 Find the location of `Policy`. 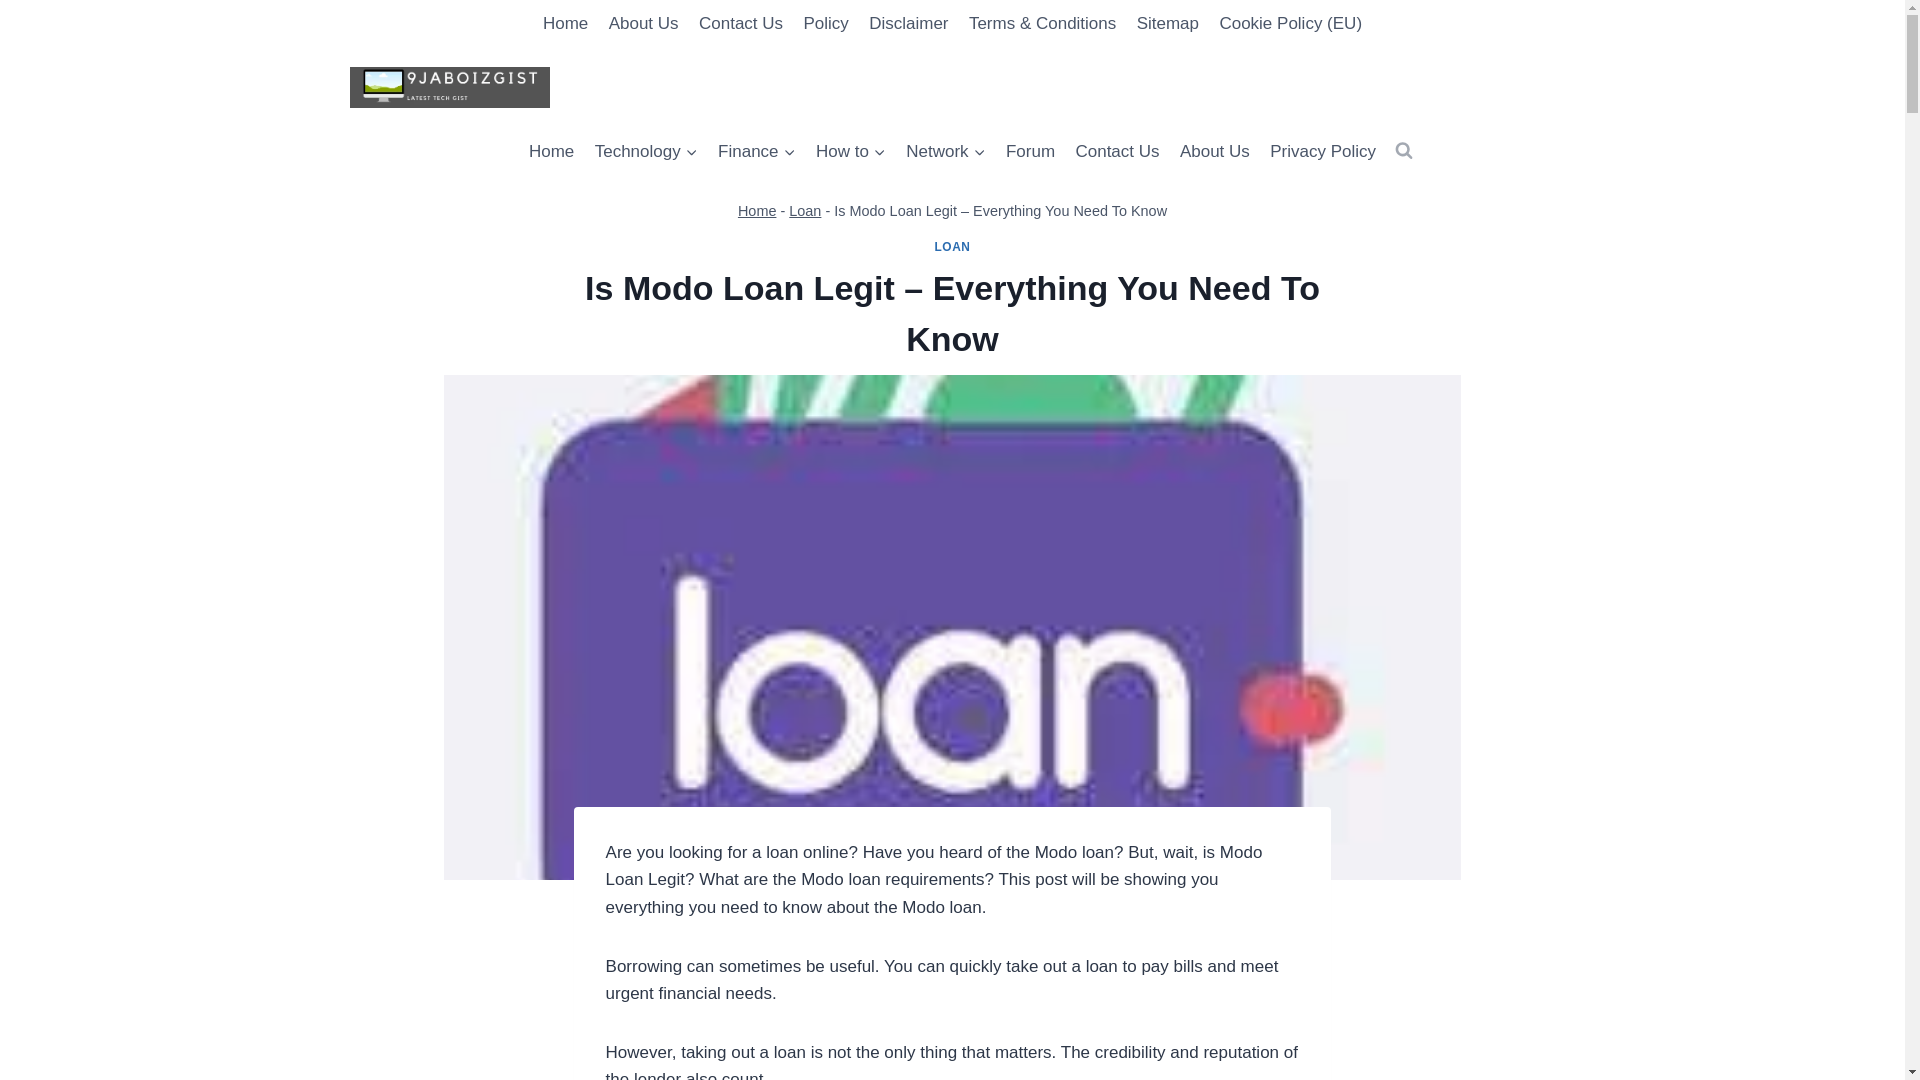

Policy is located at coordinates (825, 24).